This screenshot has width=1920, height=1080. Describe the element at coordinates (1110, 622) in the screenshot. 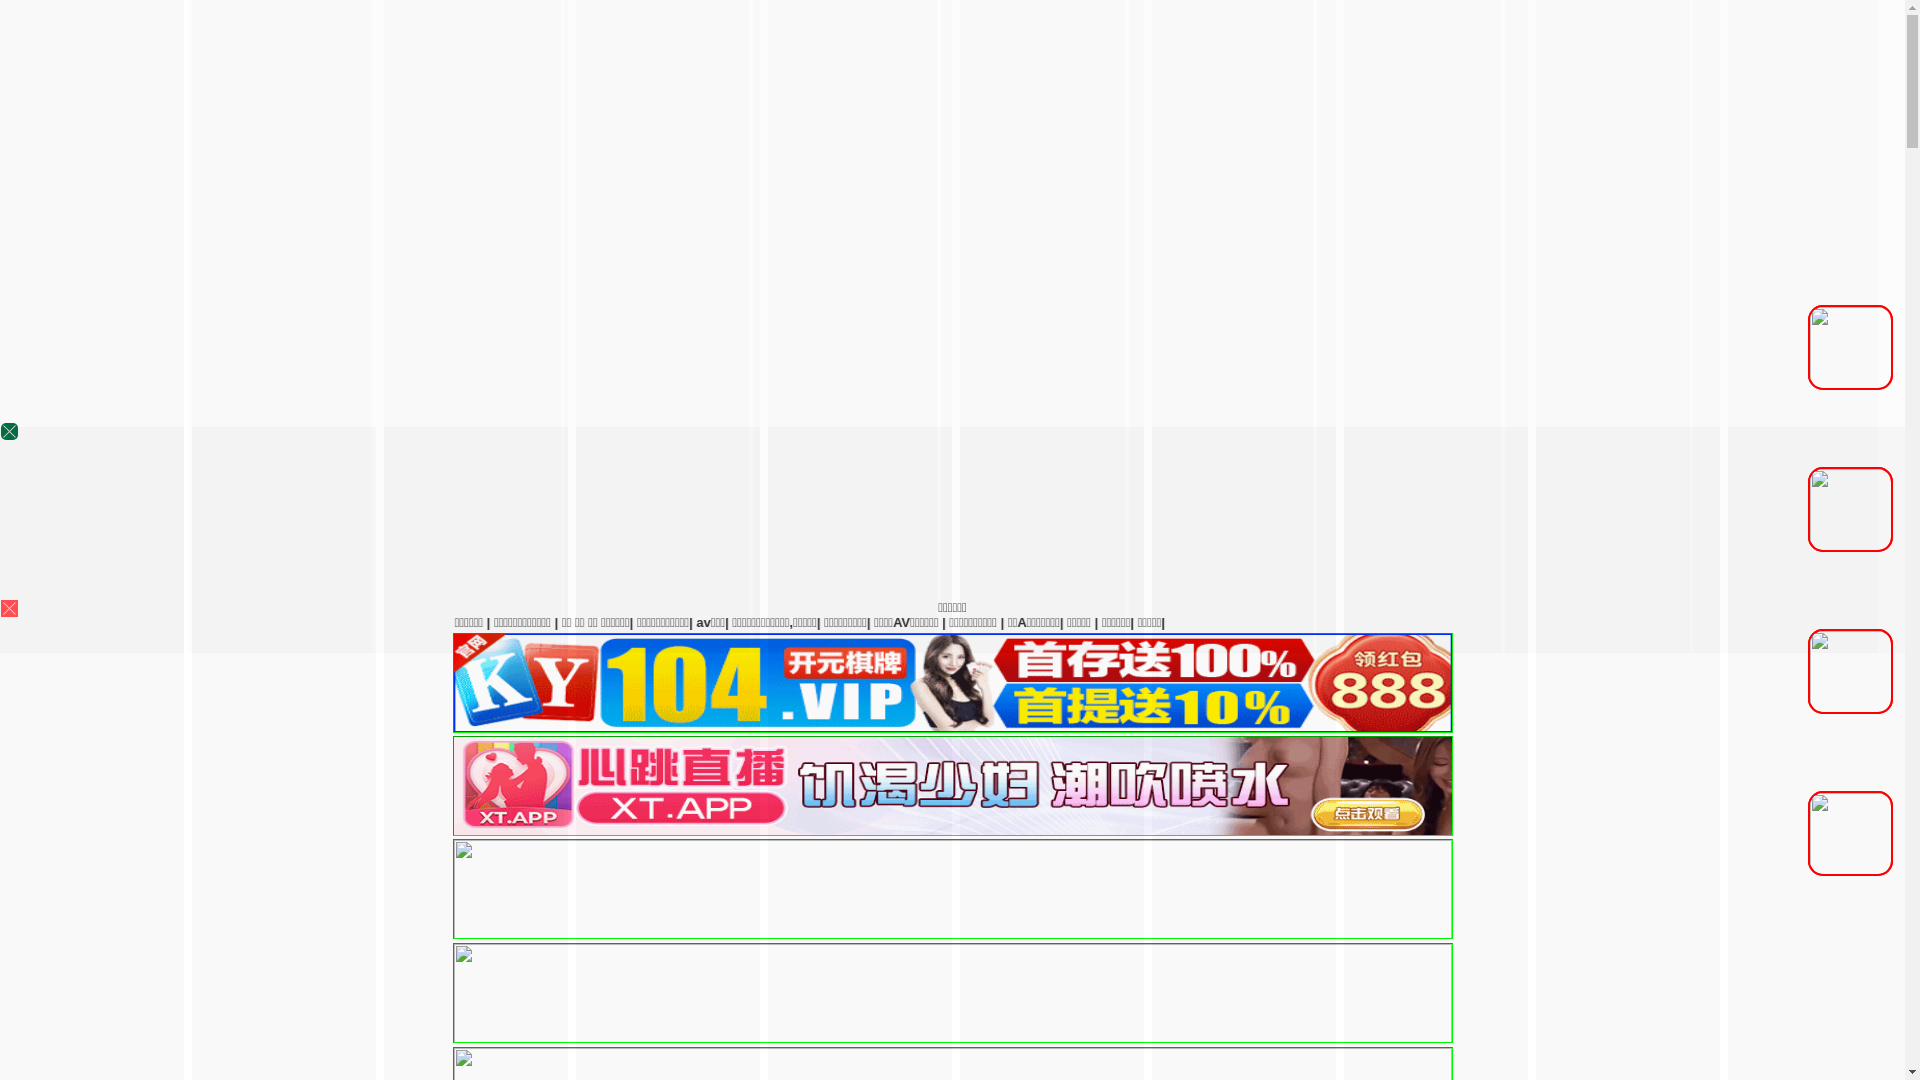

I see `|` at that location.